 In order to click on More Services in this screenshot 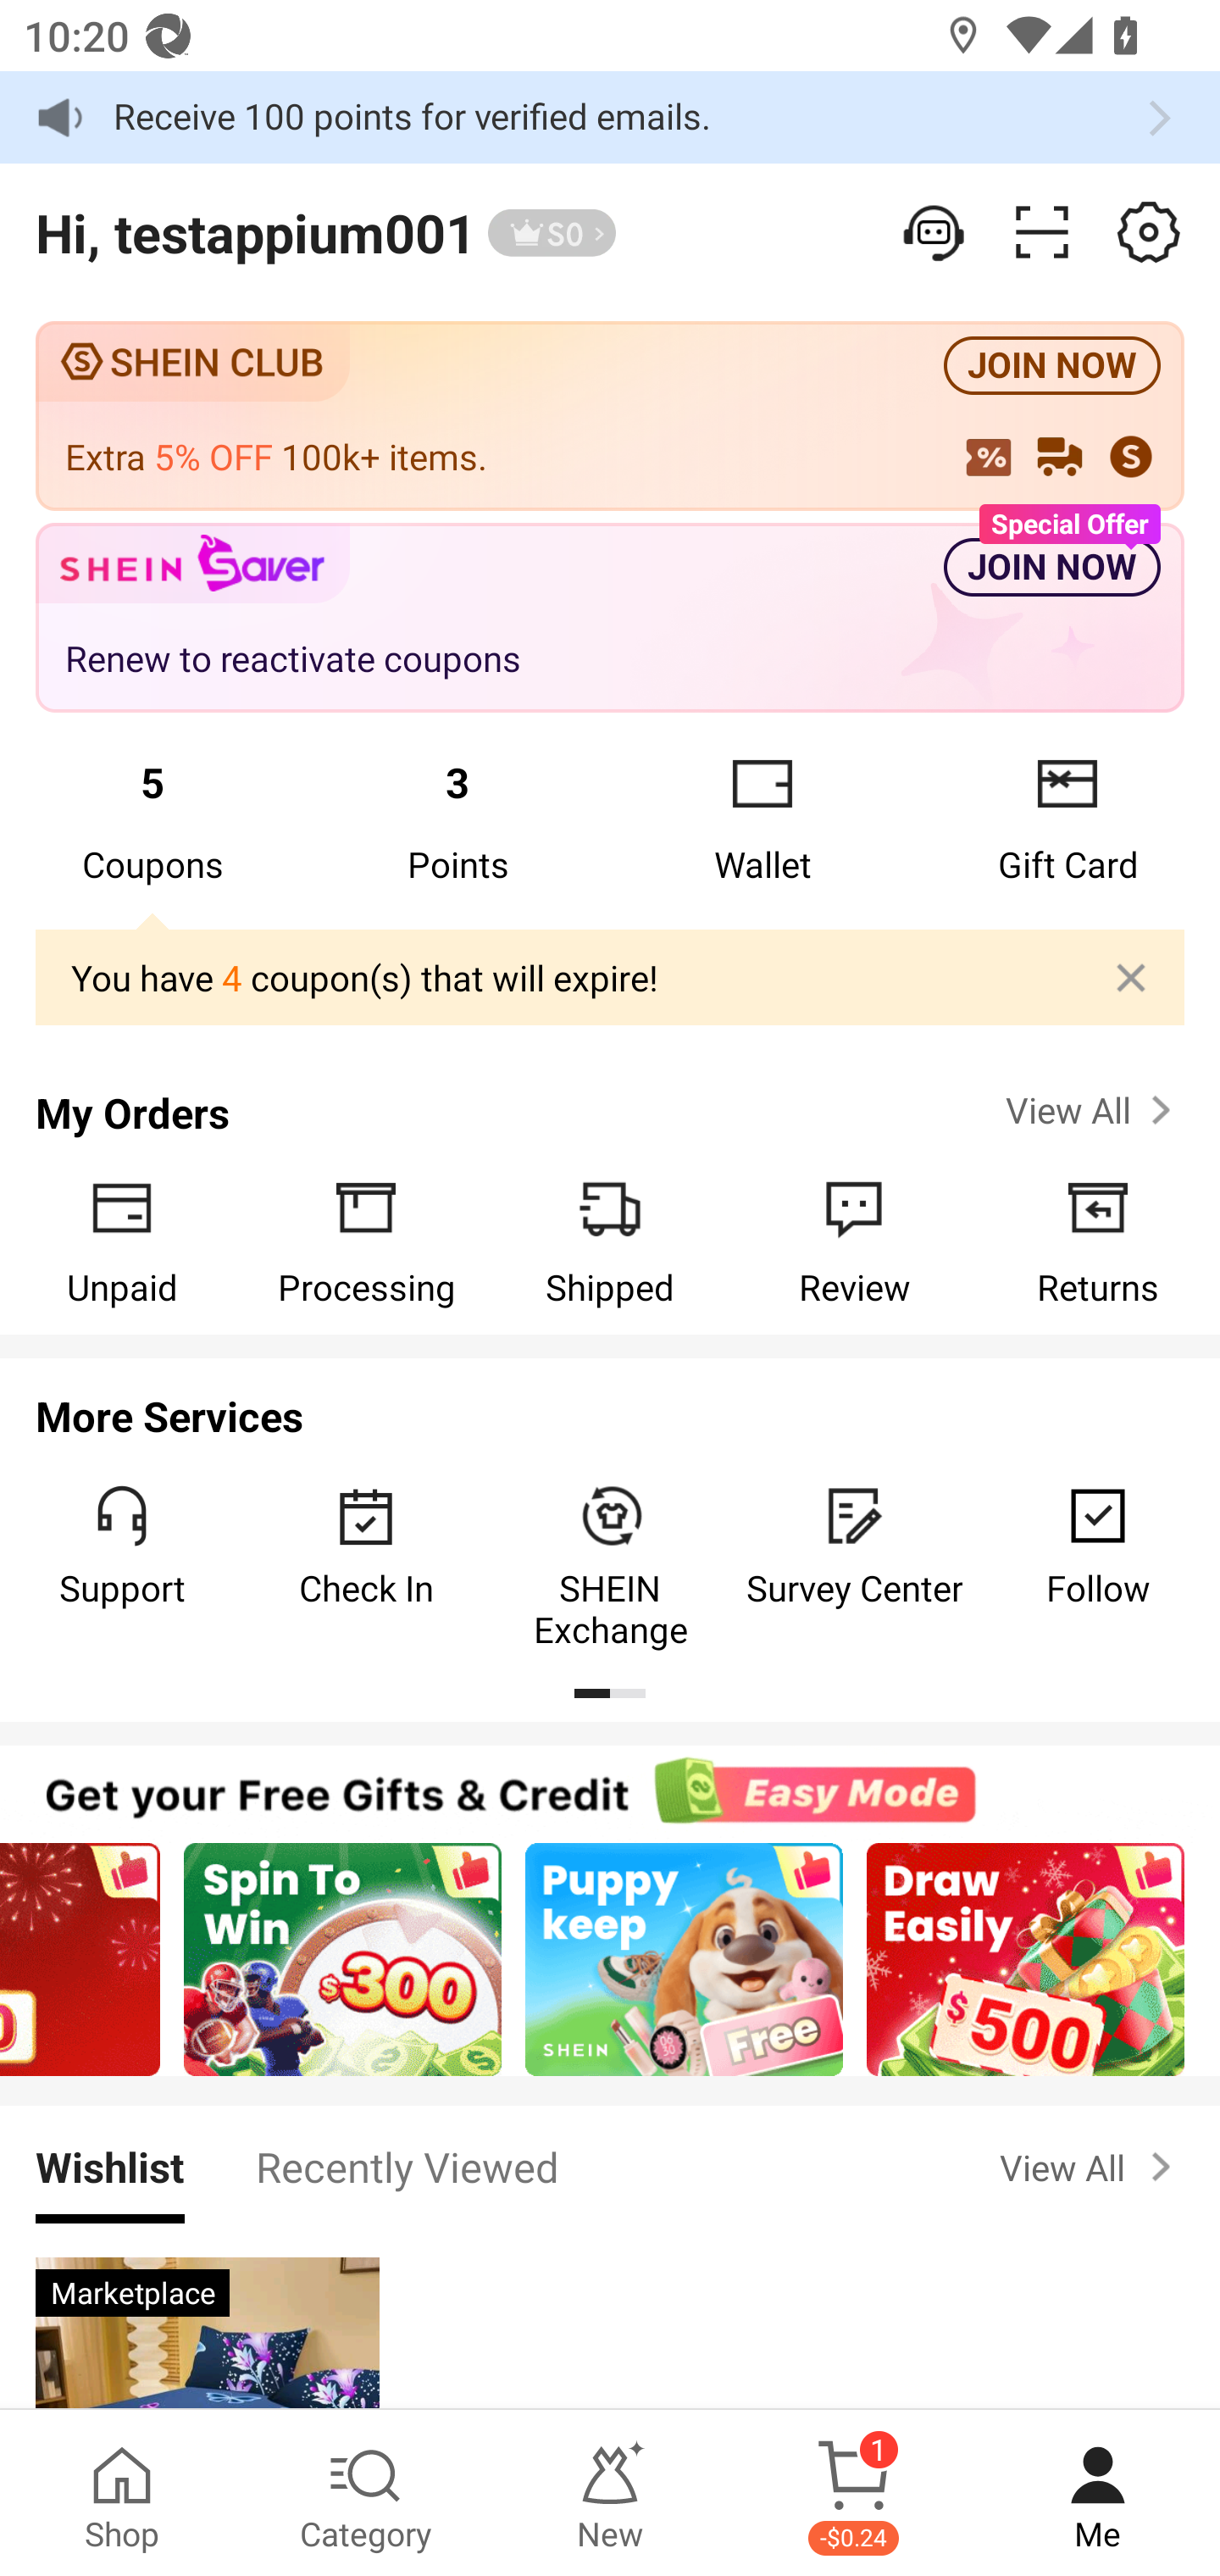, I will do `click(610, 1407)`.